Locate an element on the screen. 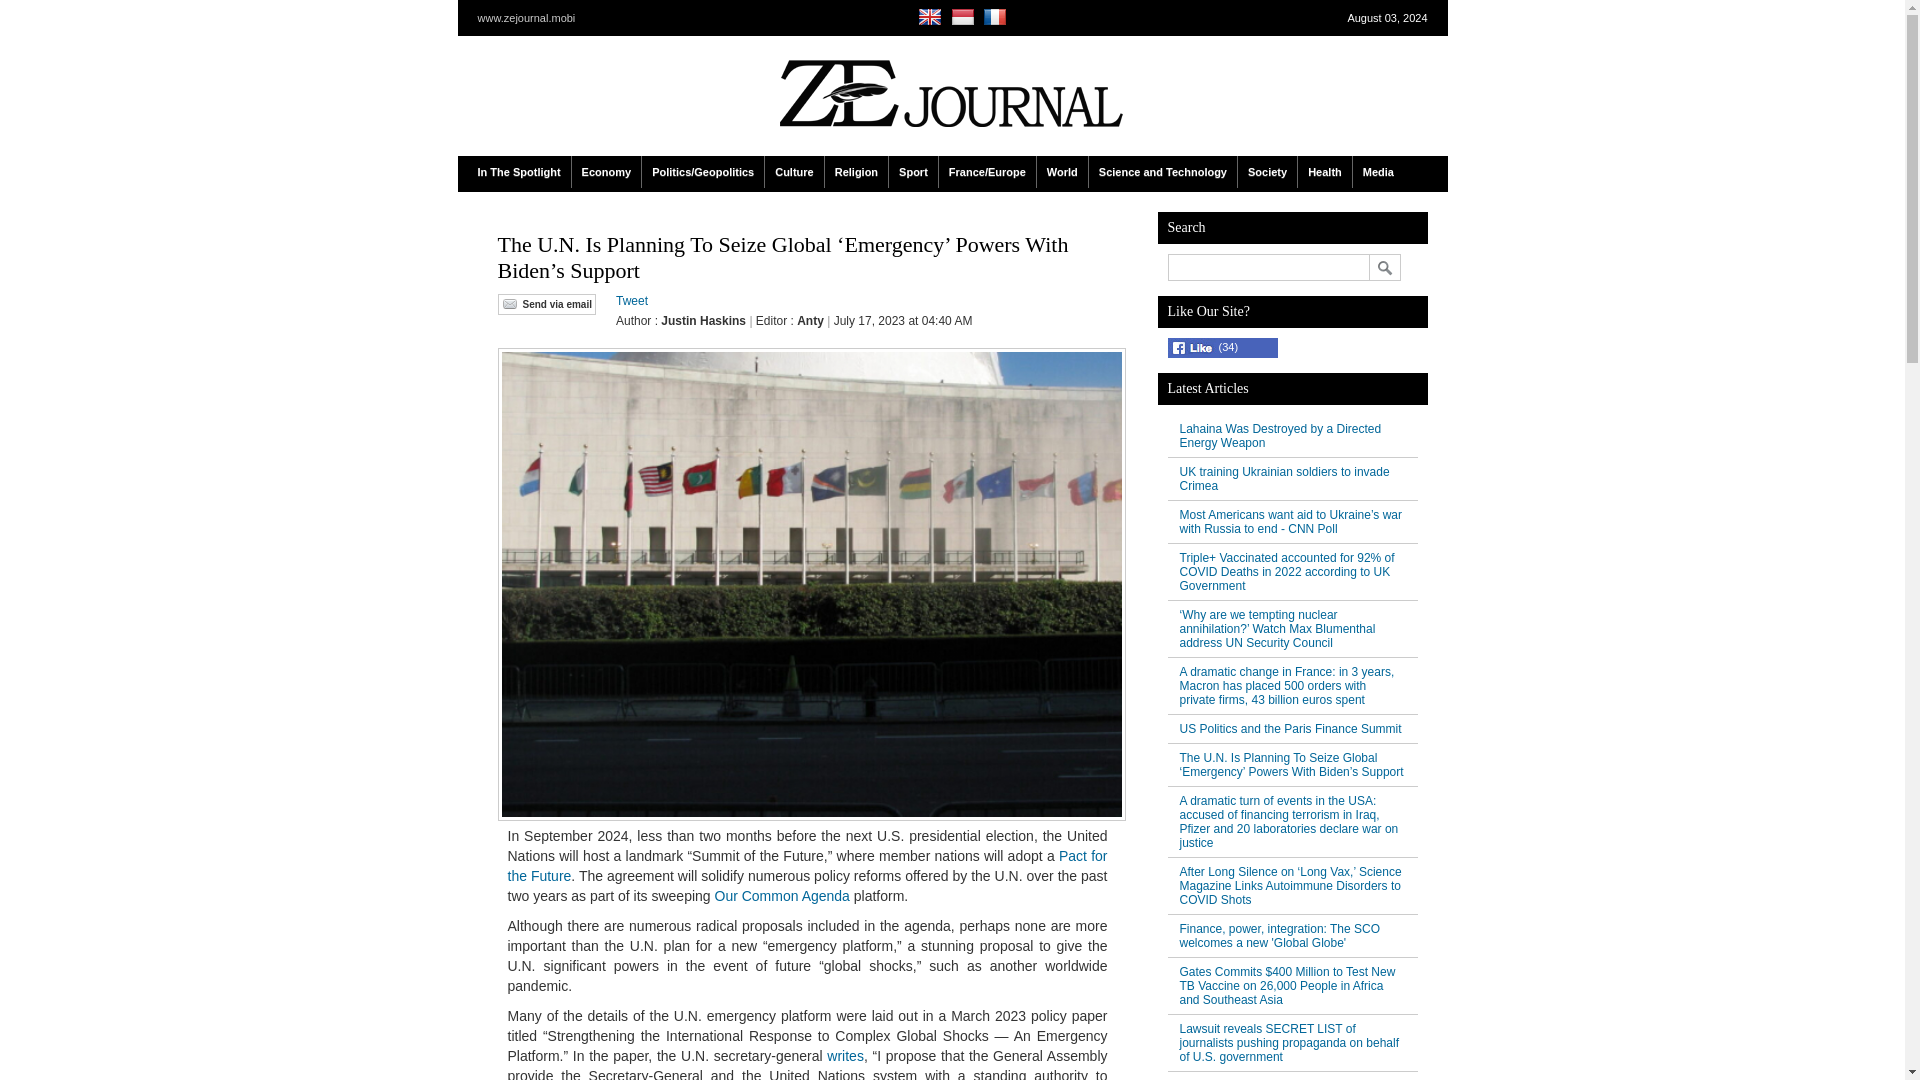 The image size is (1920, 1080). Science and Technology is located at coordinates (1162, 171).